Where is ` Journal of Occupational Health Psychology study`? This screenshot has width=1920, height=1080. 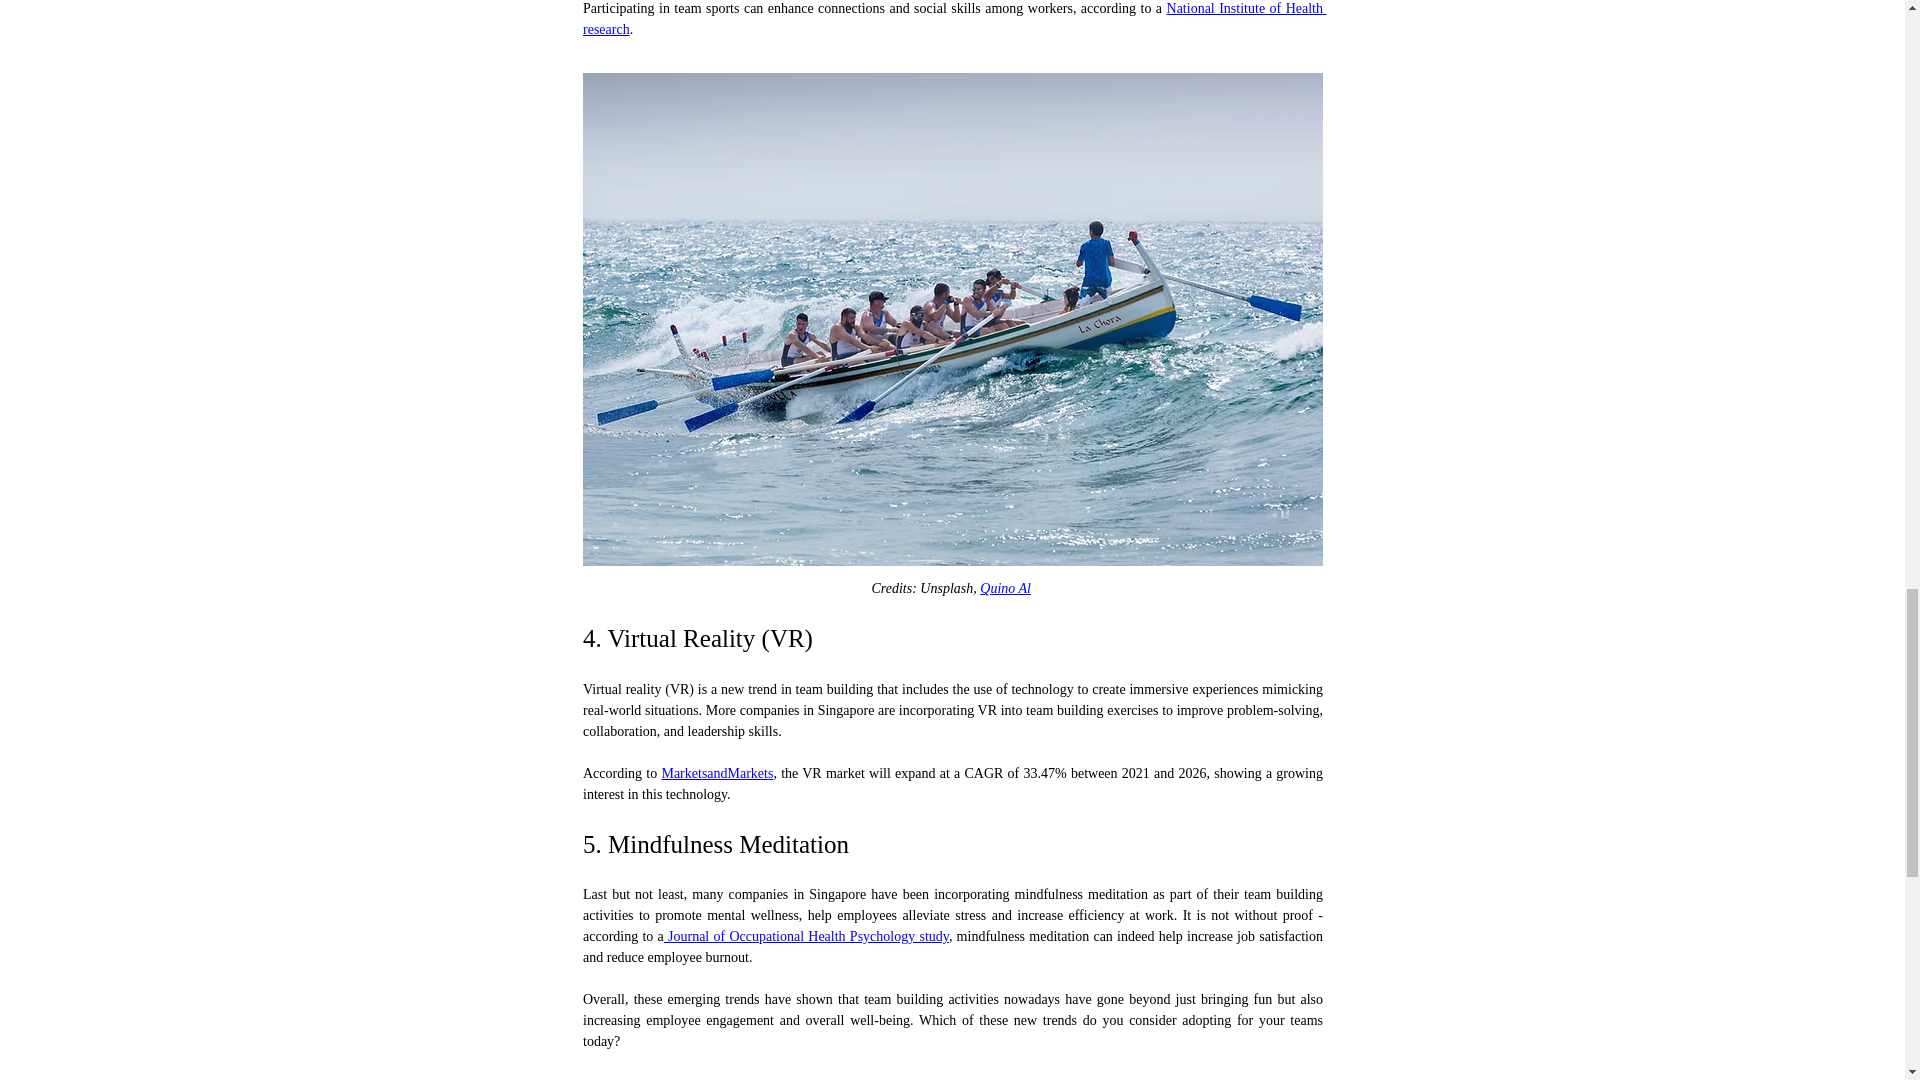
 Journal of Occupational Health Psychology study is located at coordinates (805, 936).